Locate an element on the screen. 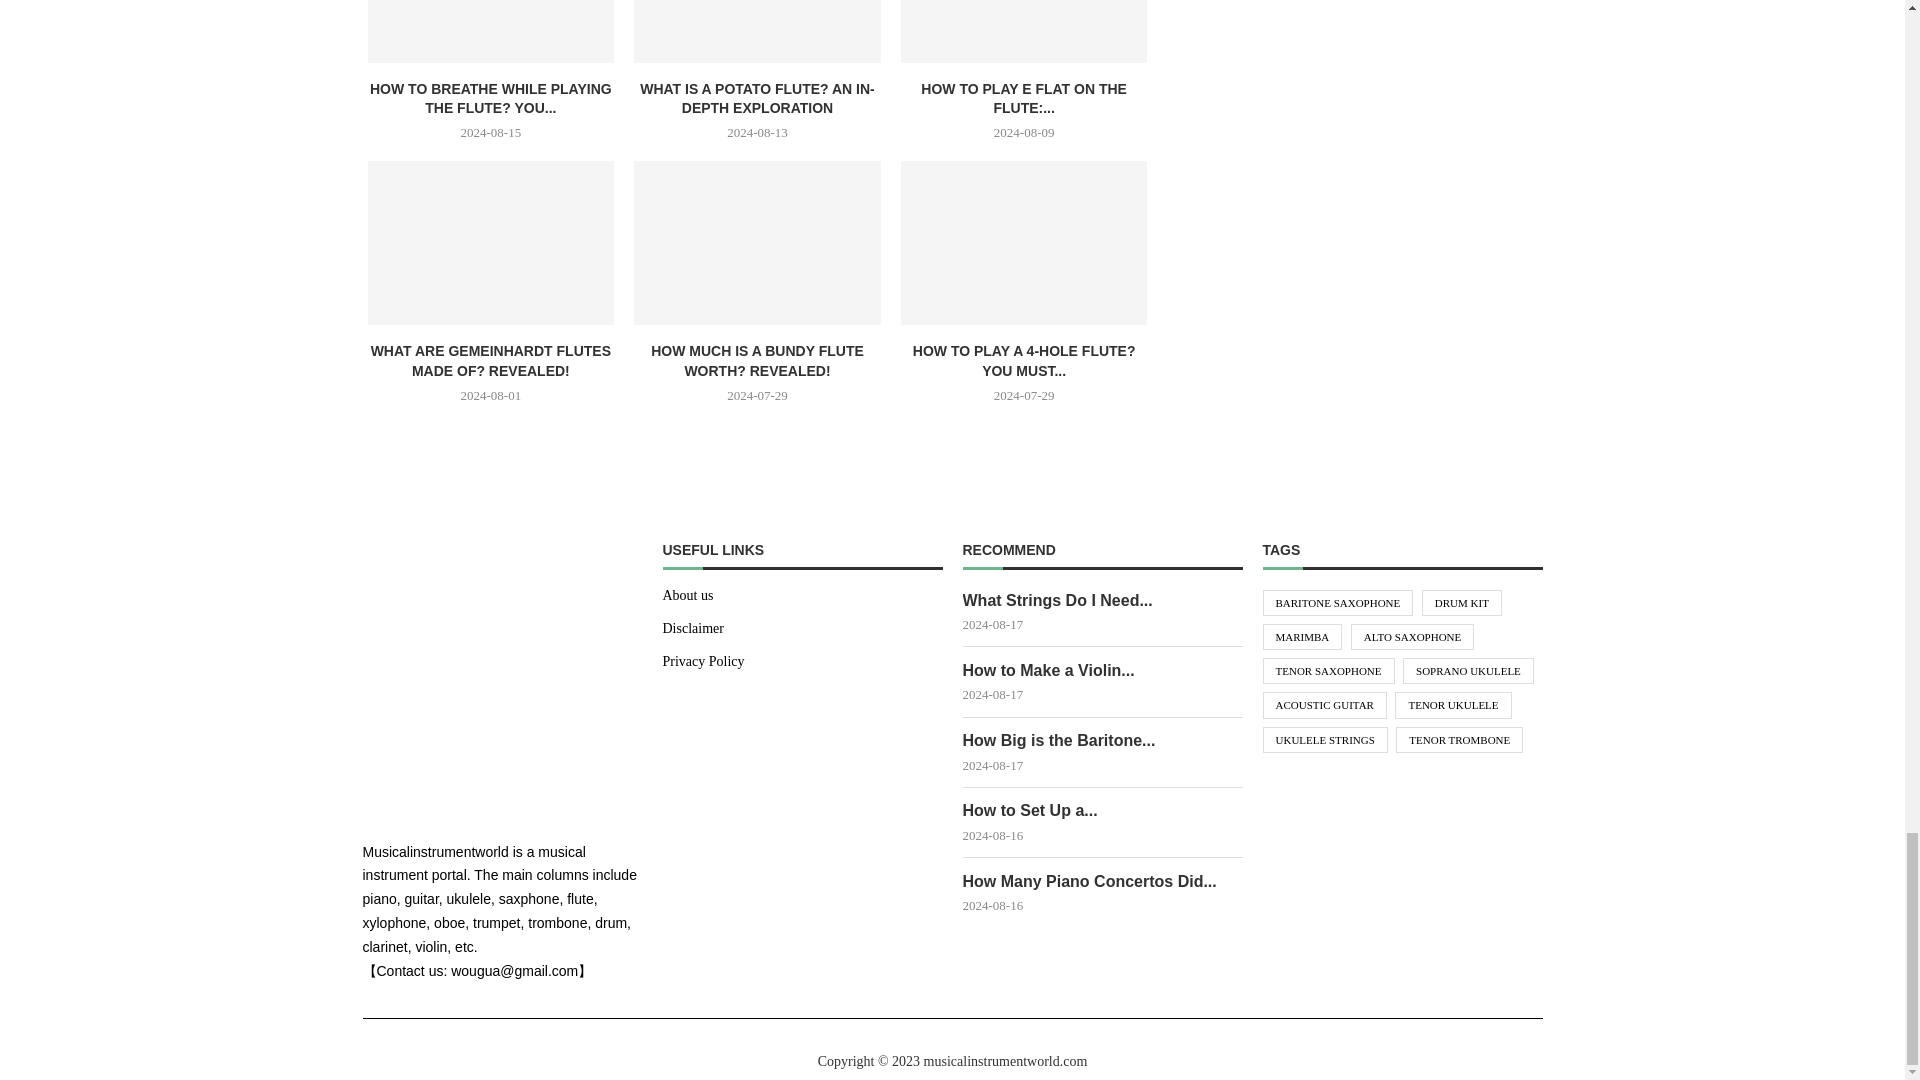 This screenshot has height=1080, width=1920. What is a Potato Flute? An In-Depth Exploration is located at coordinates (757, 30).